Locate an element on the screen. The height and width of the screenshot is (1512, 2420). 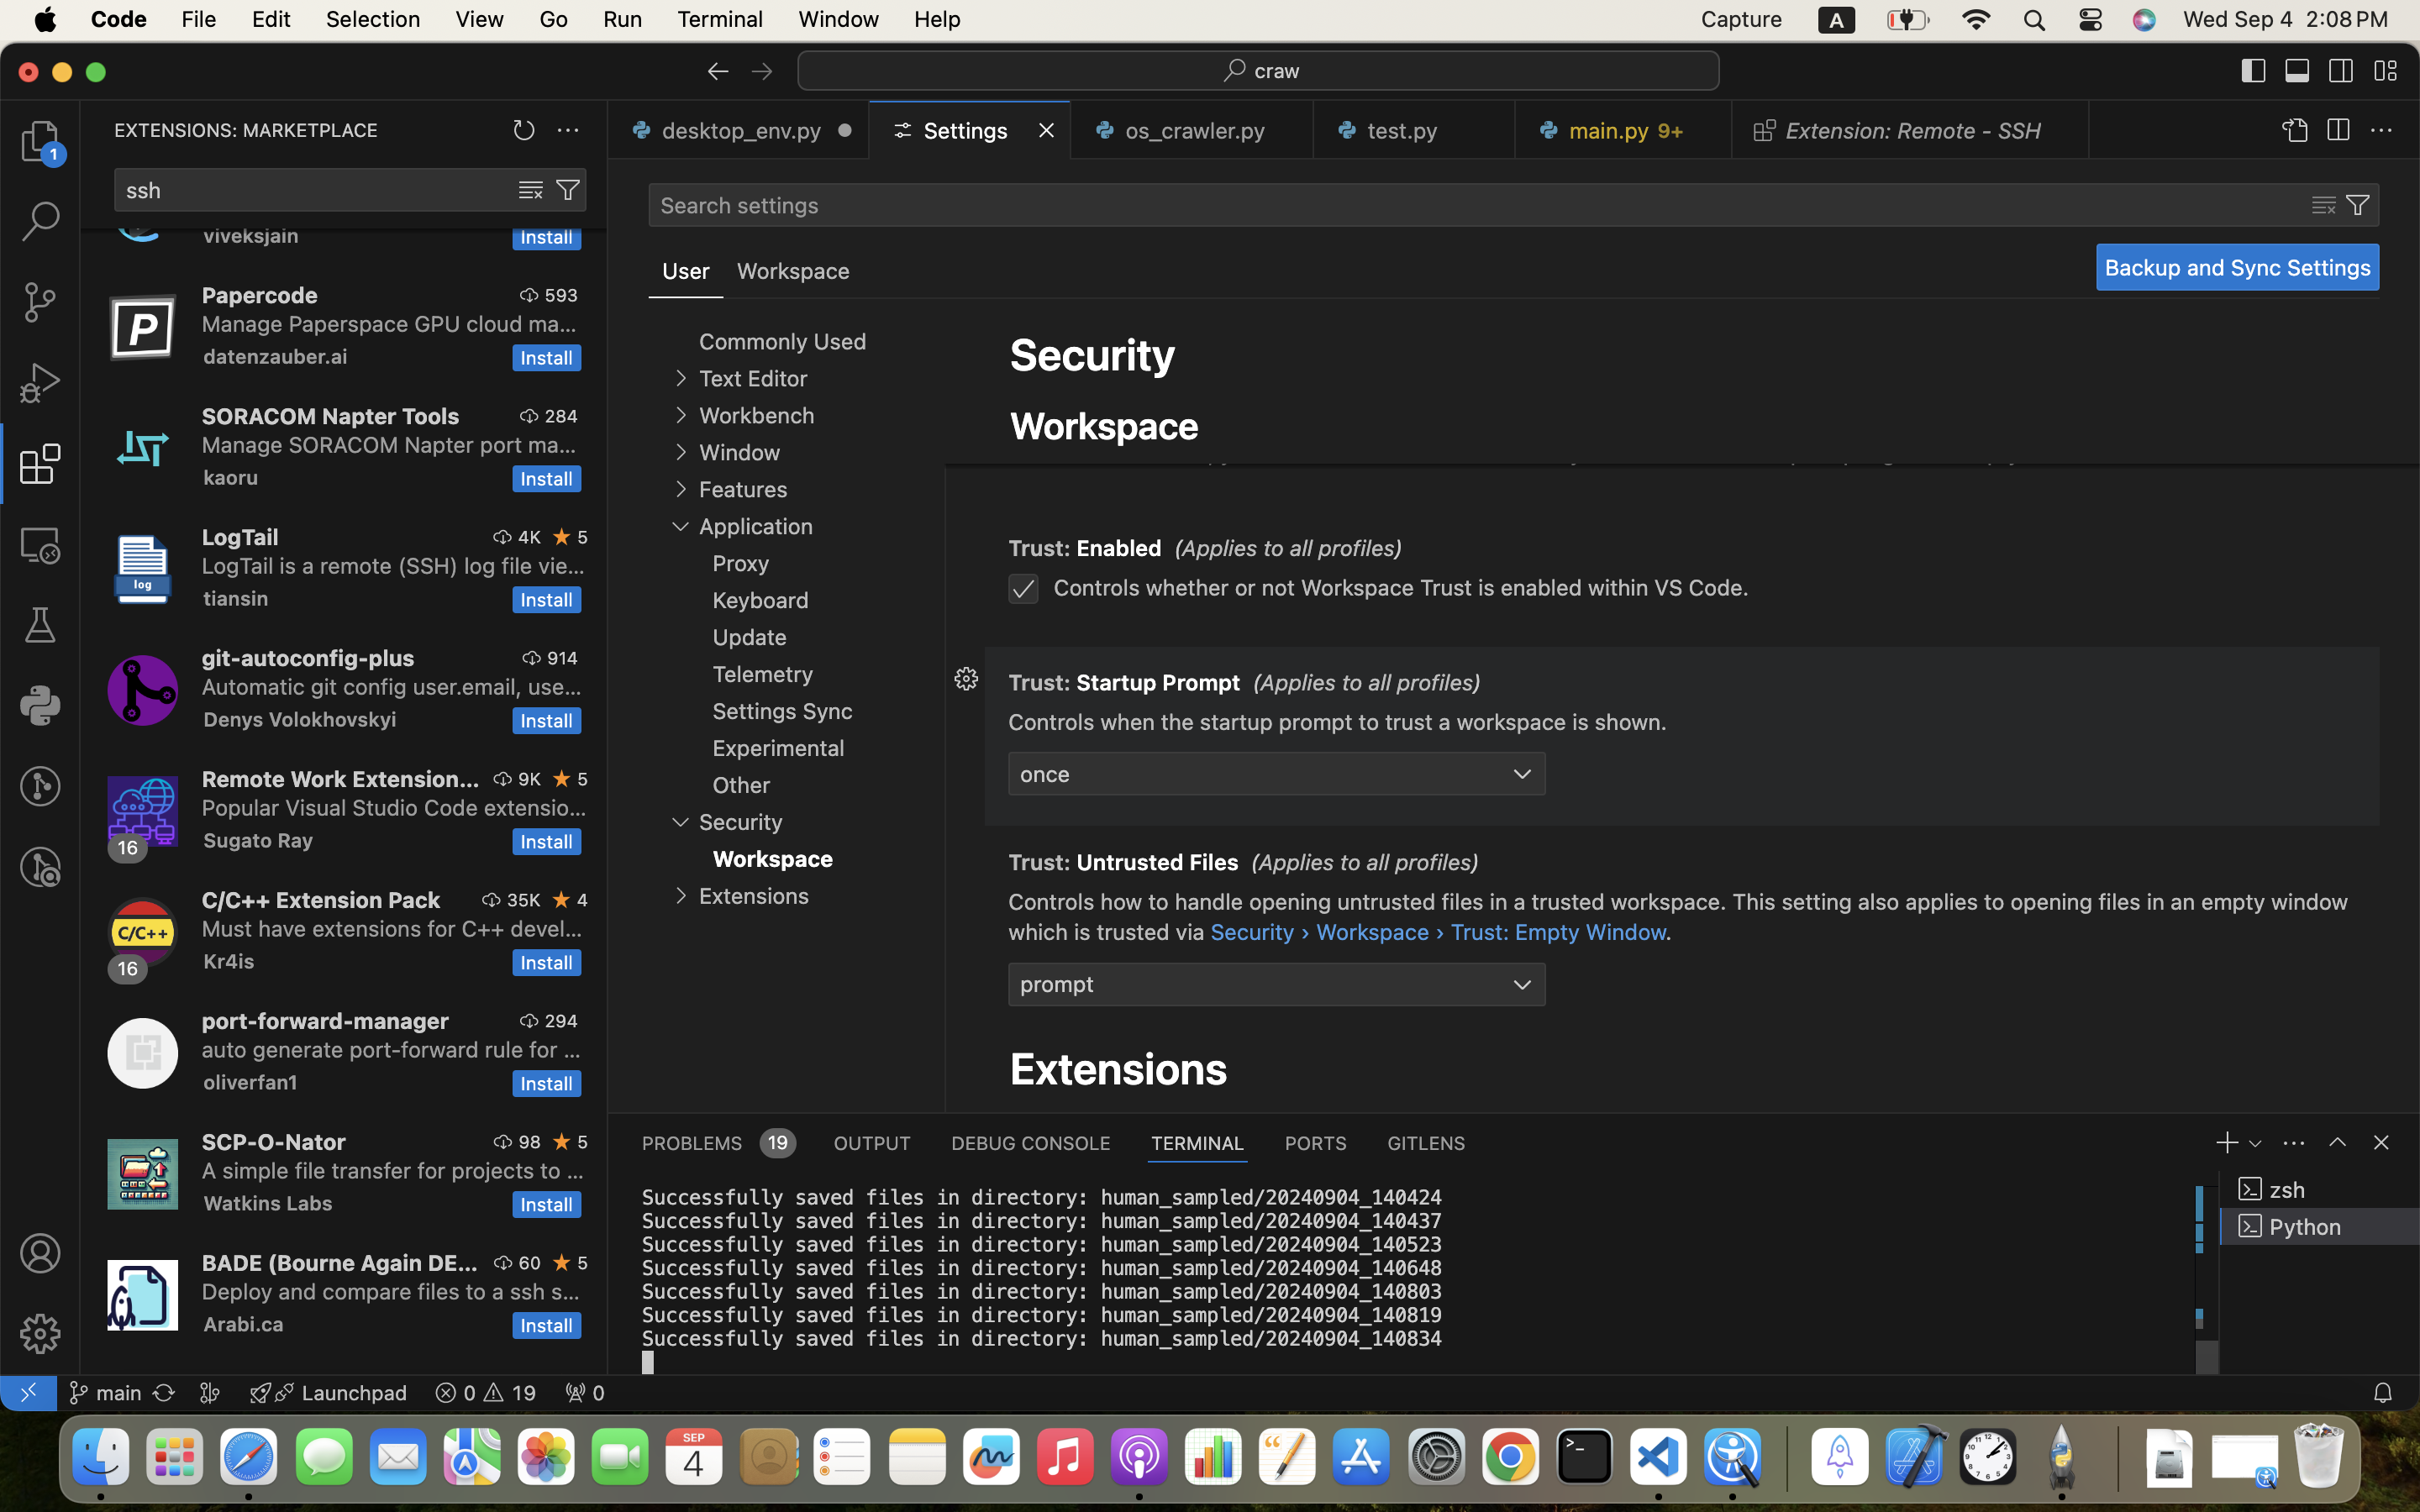
Popular Visual Studio Code extensions for Remote Work is located at coordinates (395, 807).